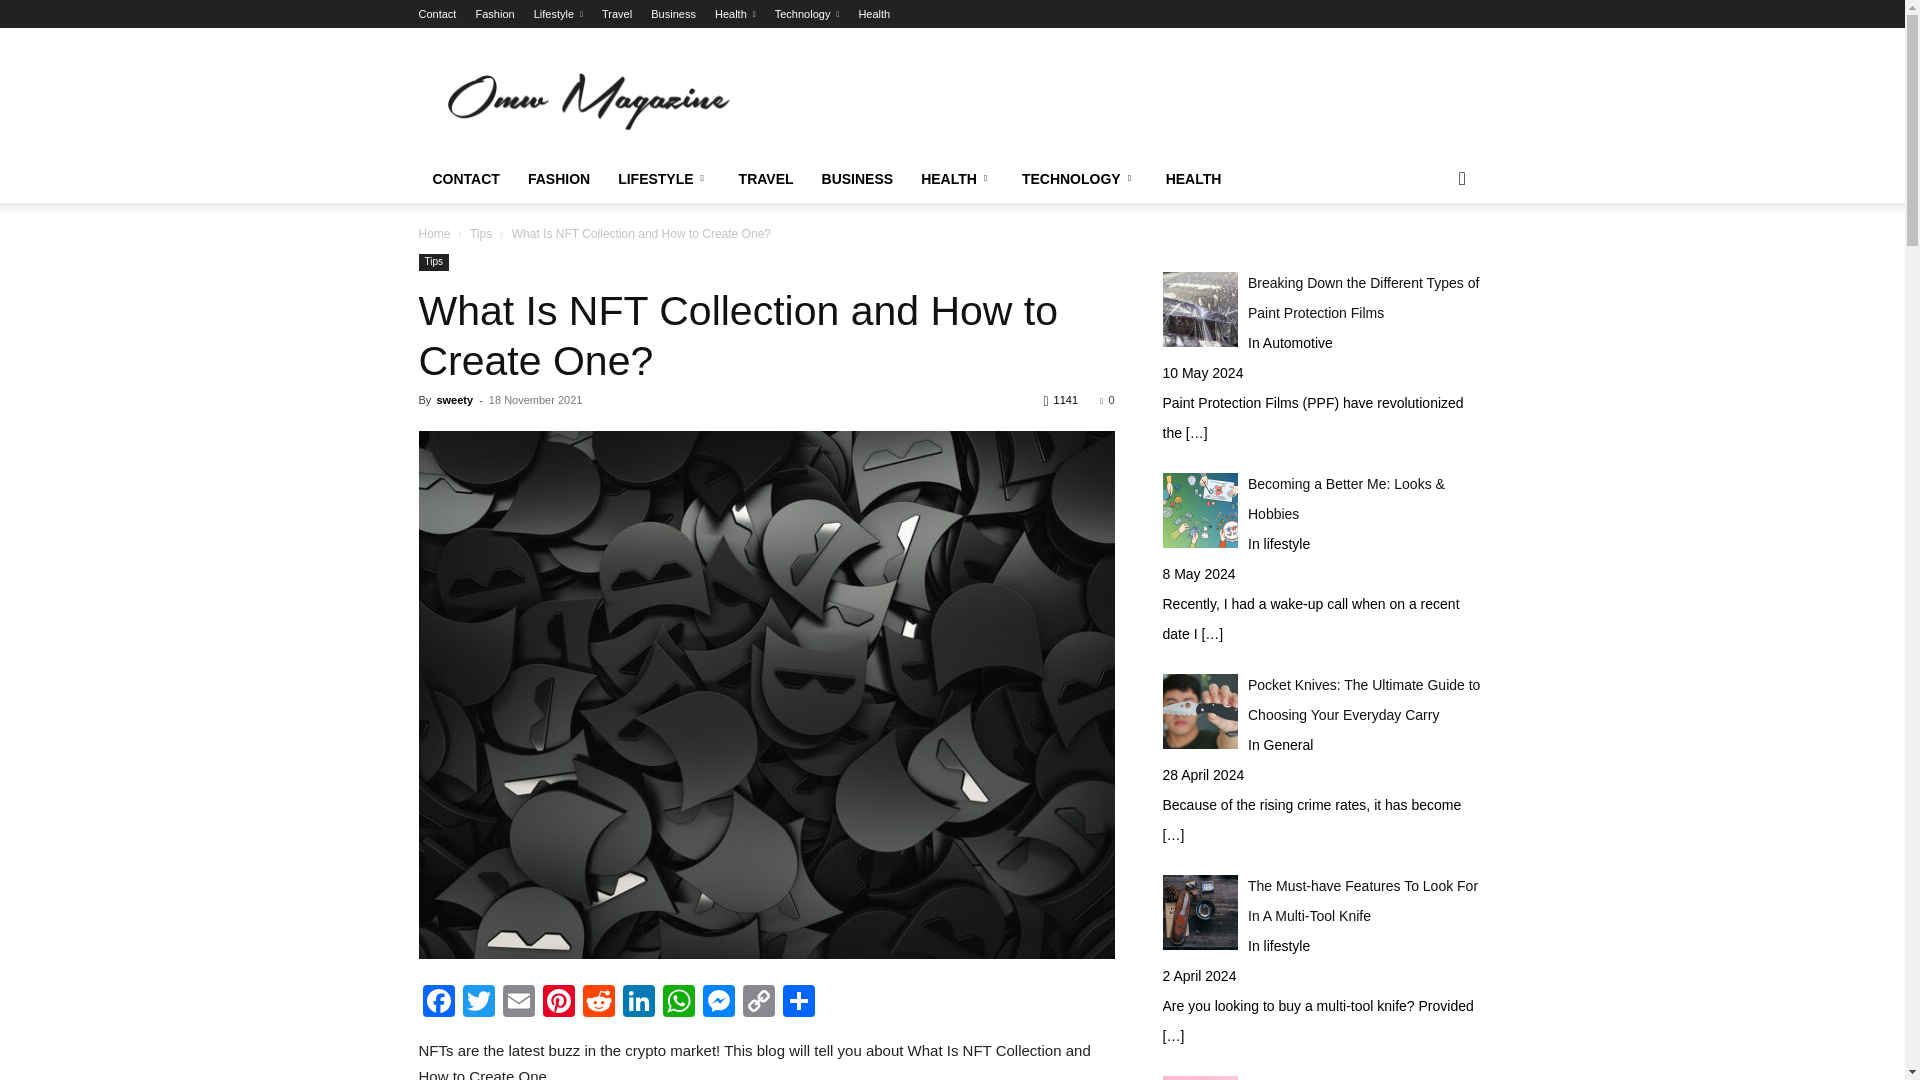  I want to click on Travel, so click(616, 14).